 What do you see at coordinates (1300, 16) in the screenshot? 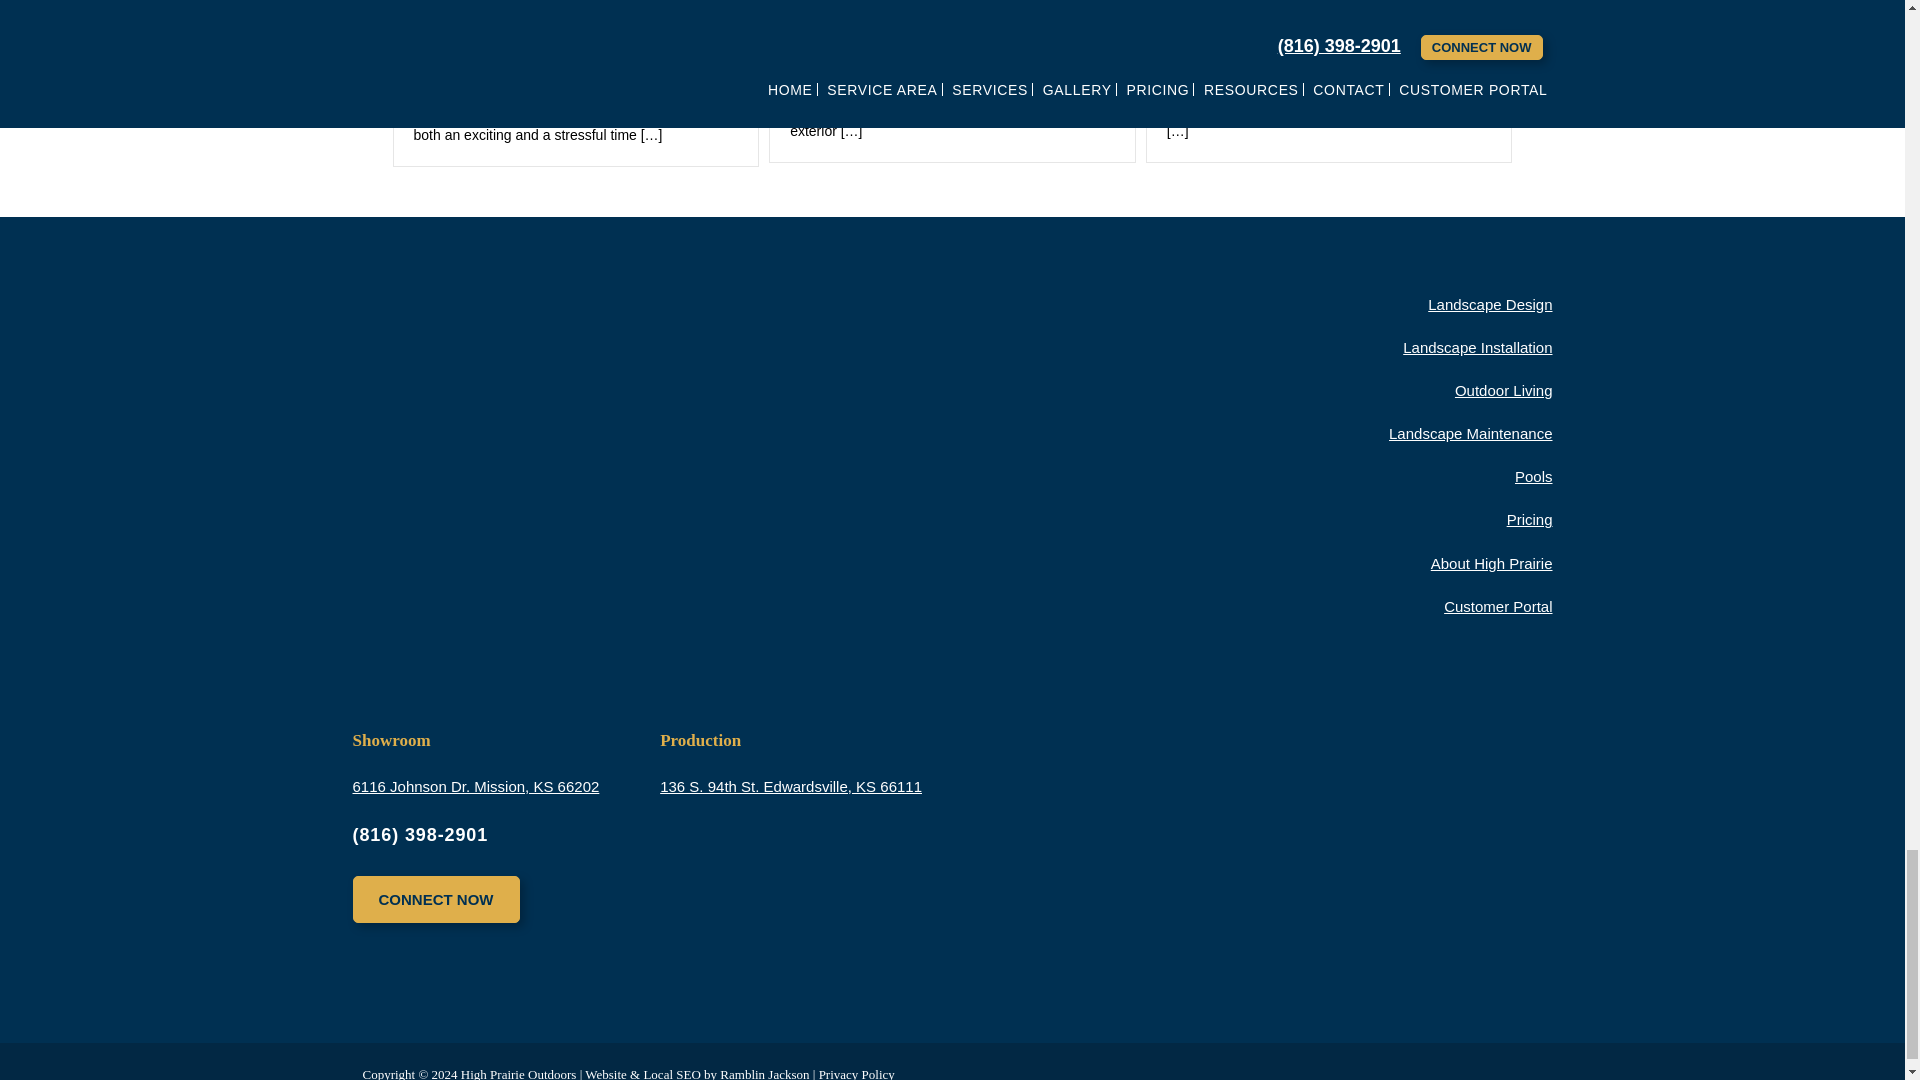
I see `What is Hardscape Cleaning and Servicing?` at bounding box center [1300, 16].